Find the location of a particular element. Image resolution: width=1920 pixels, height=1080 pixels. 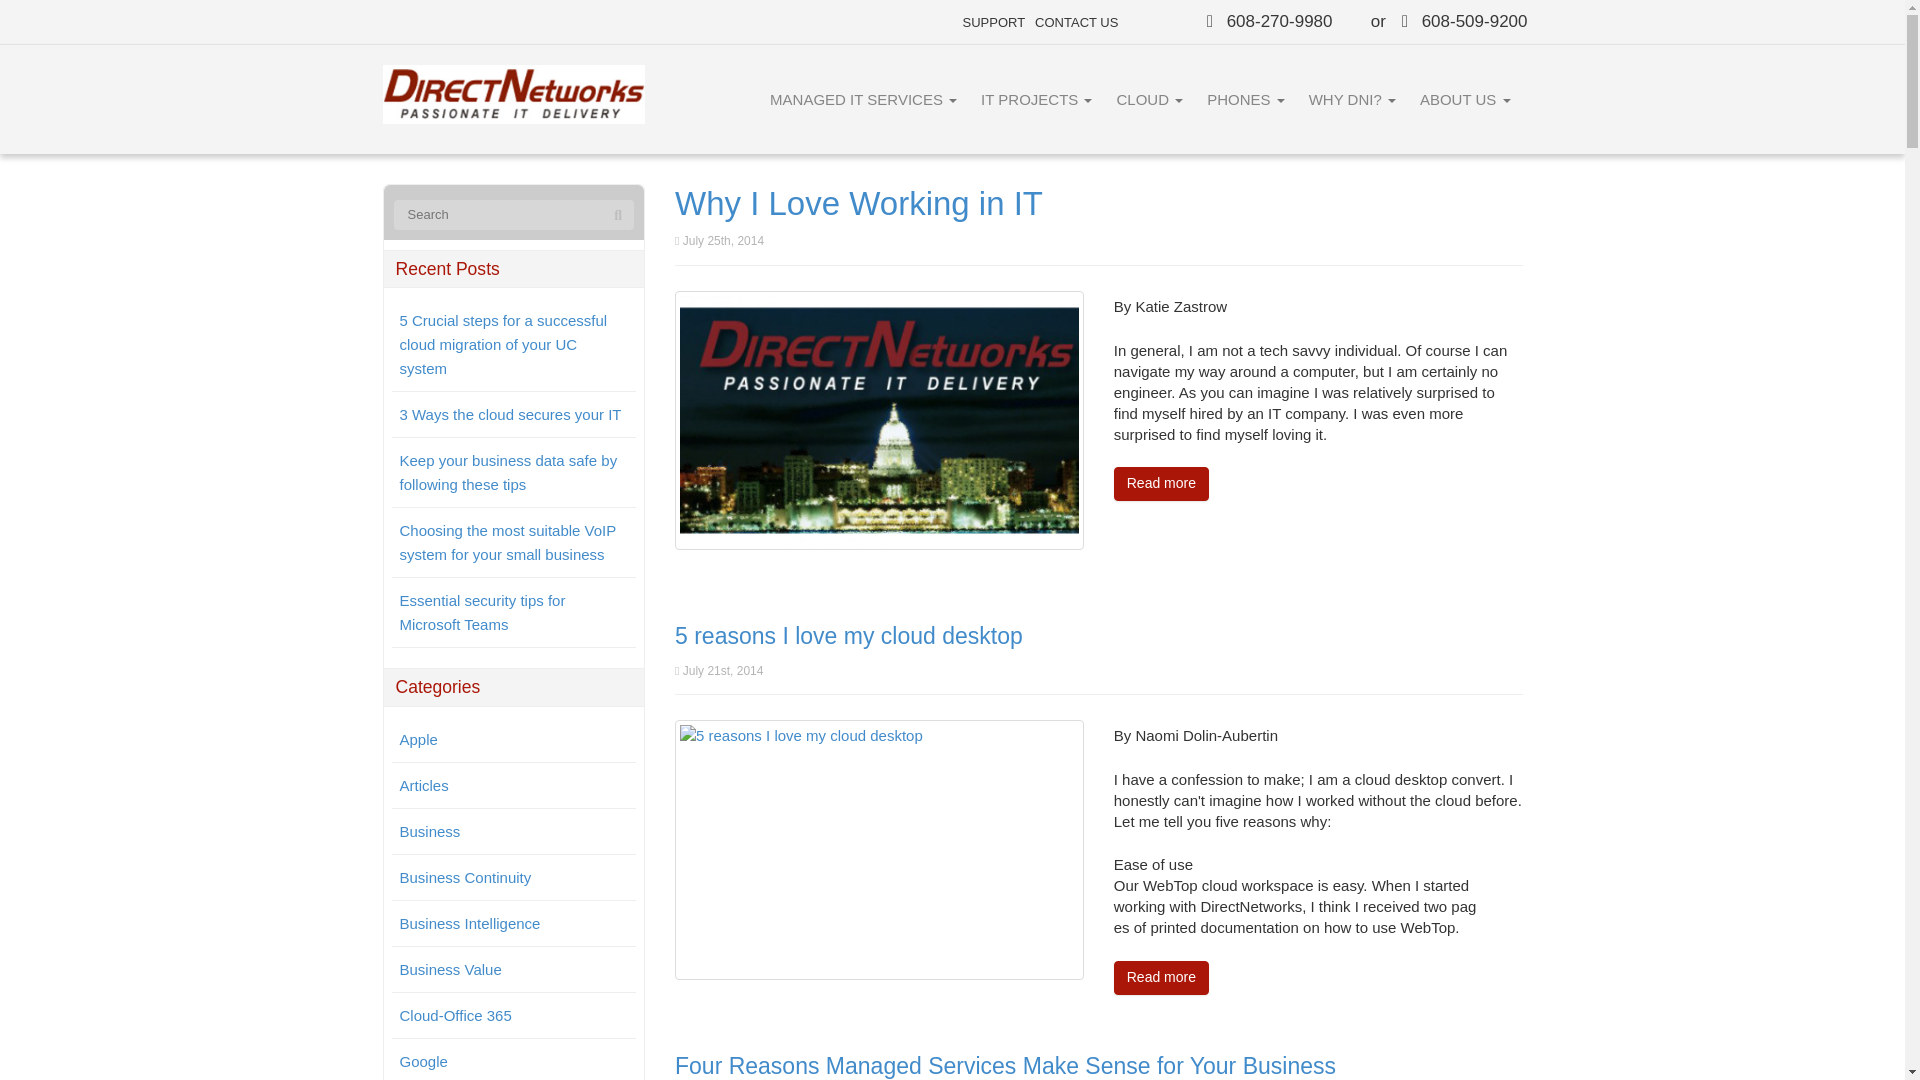

WHY DNI? is located at coordinates (1352, 100).